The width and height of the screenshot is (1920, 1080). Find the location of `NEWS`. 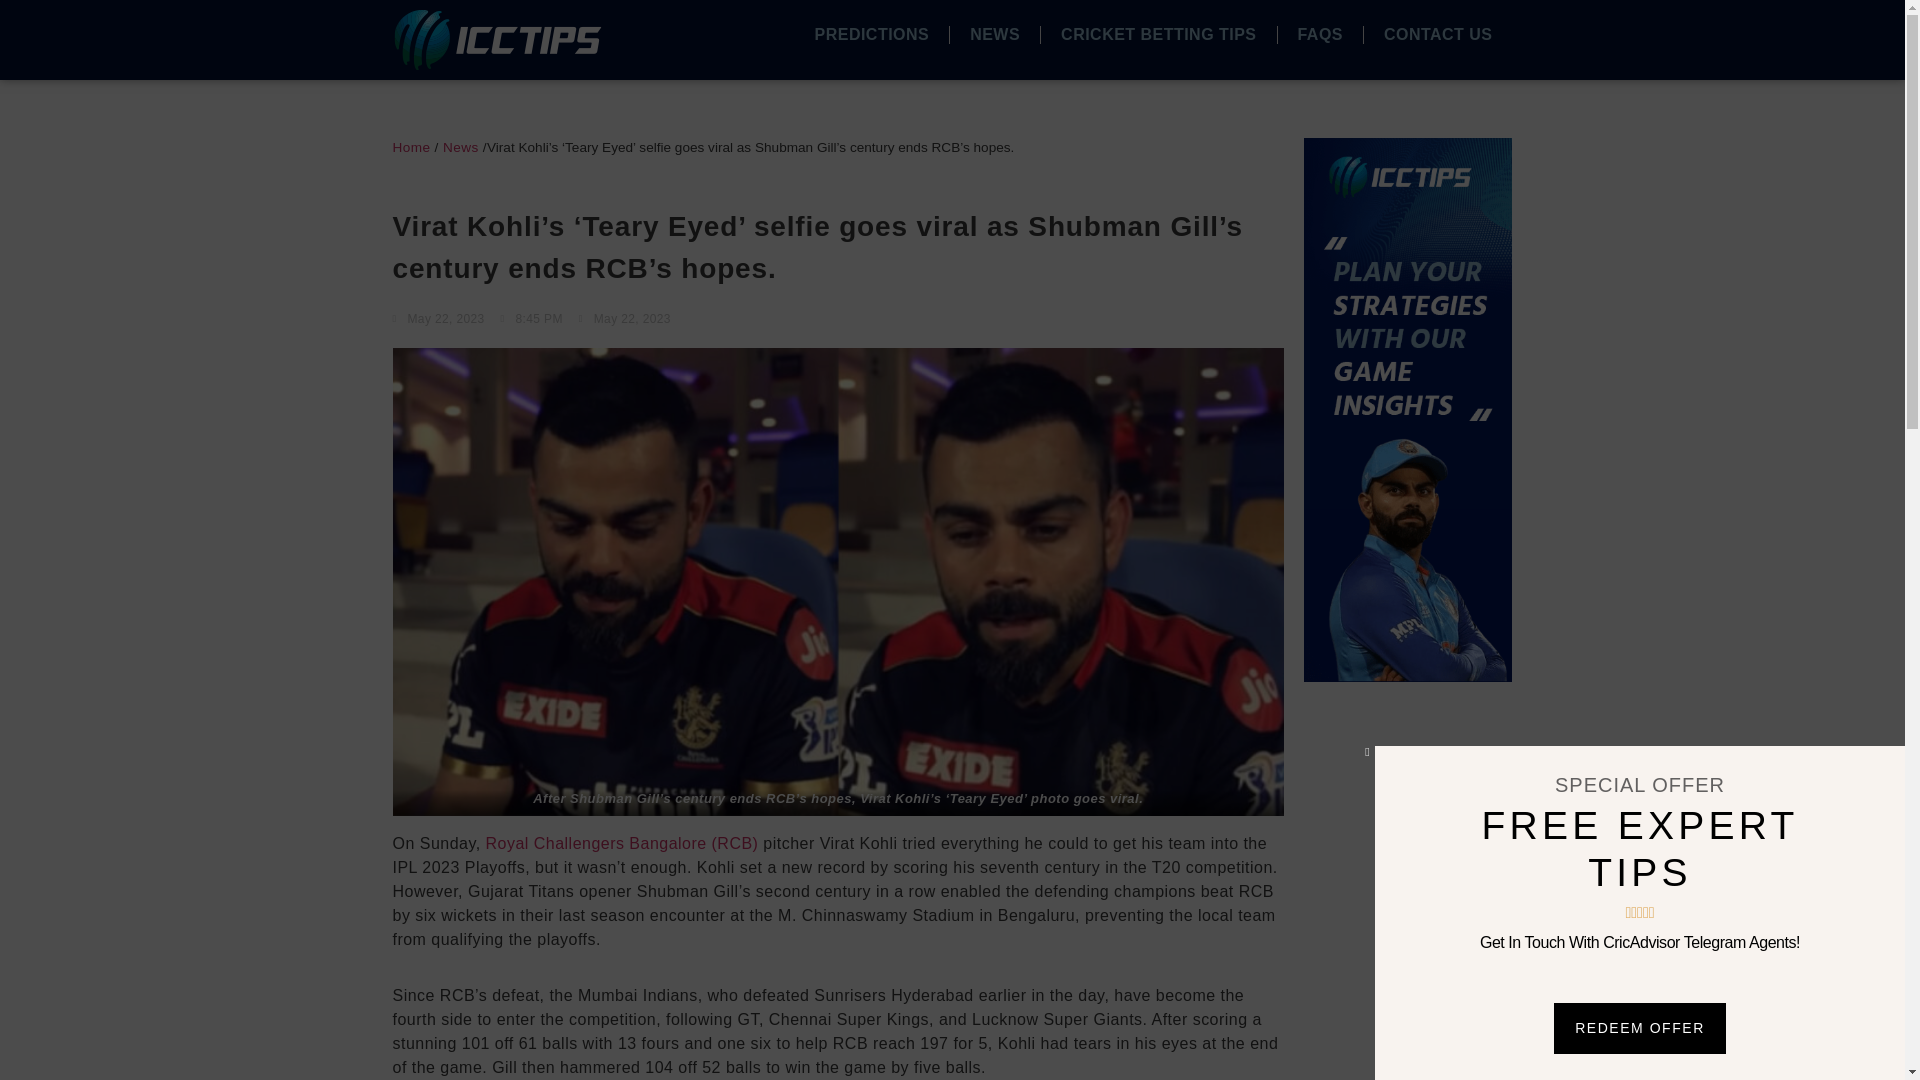

NEWS is located at coordinates (995, 34).